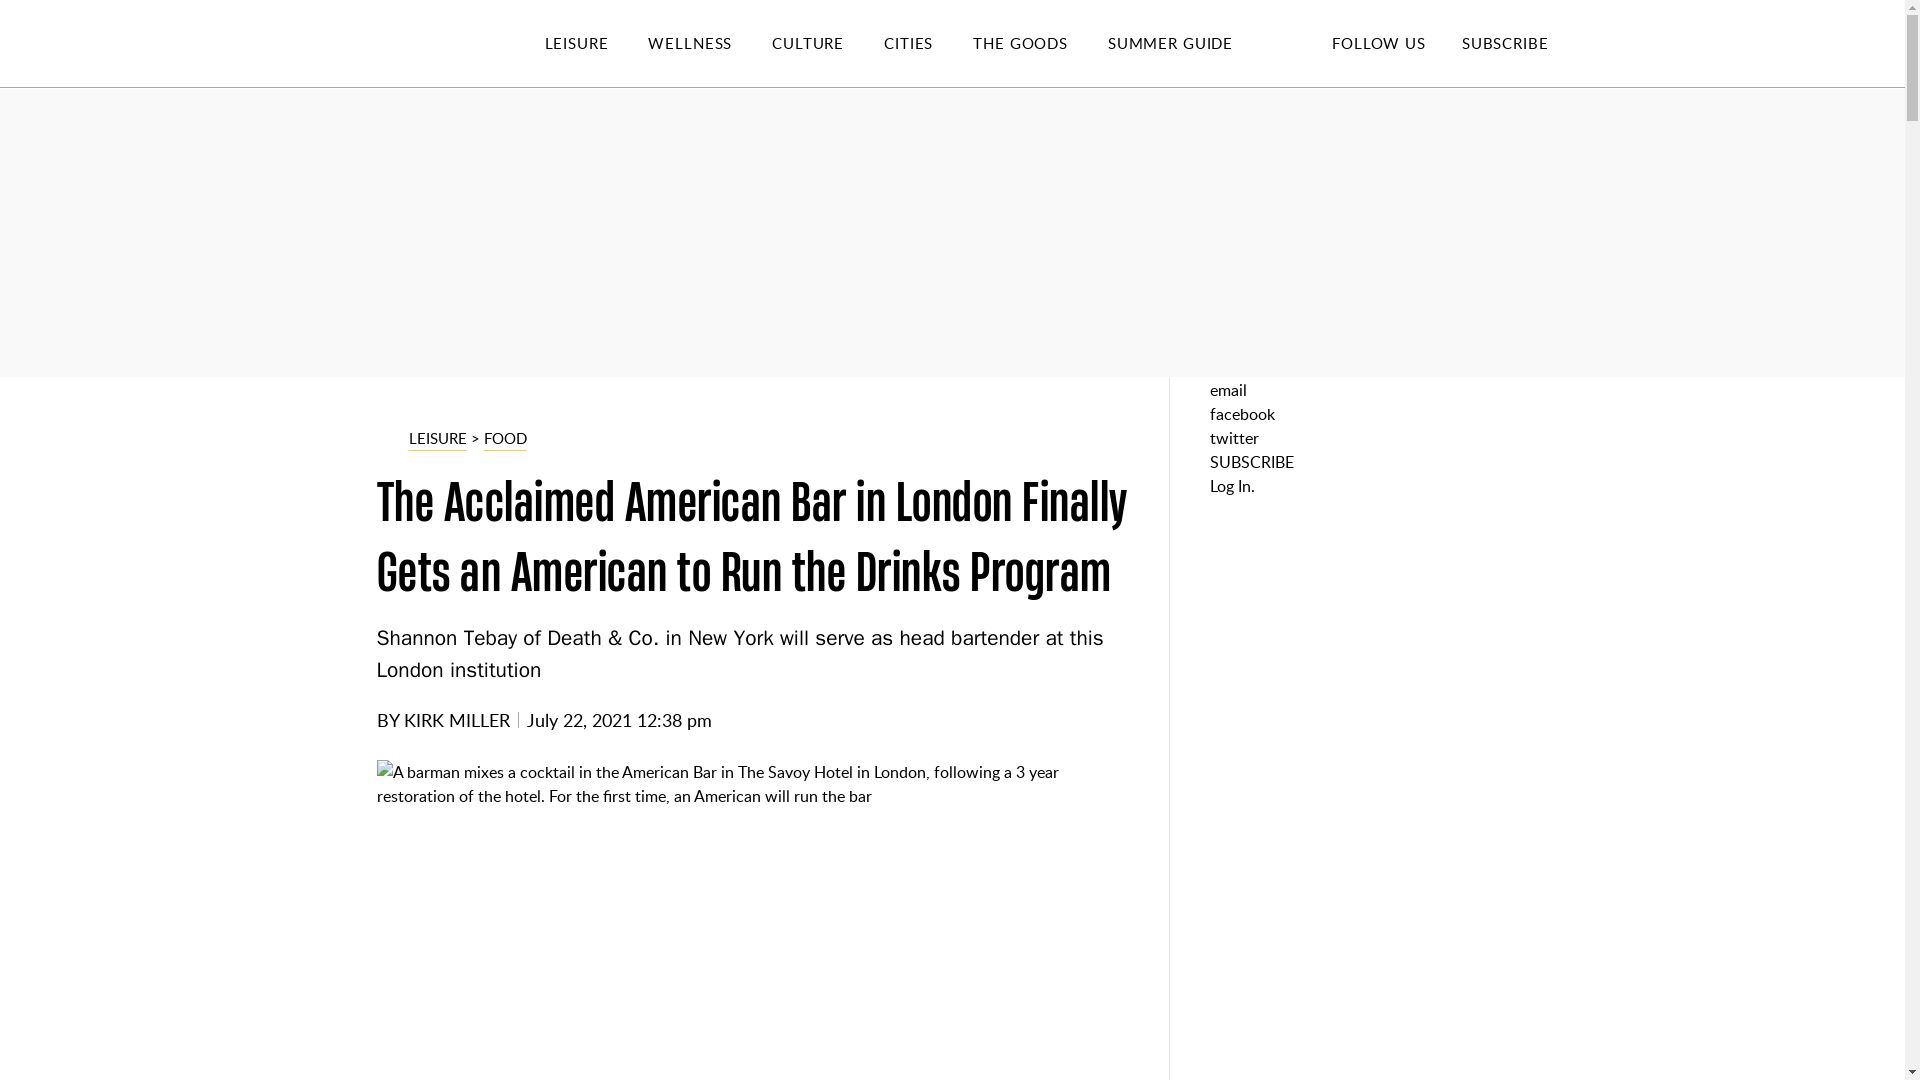 This screenshot has height=1080, width=1920. What do you see at coordinates (1504, 42) in the screenshot?
I see `SUBSCRIBE` at bounding box center [1504, 42].